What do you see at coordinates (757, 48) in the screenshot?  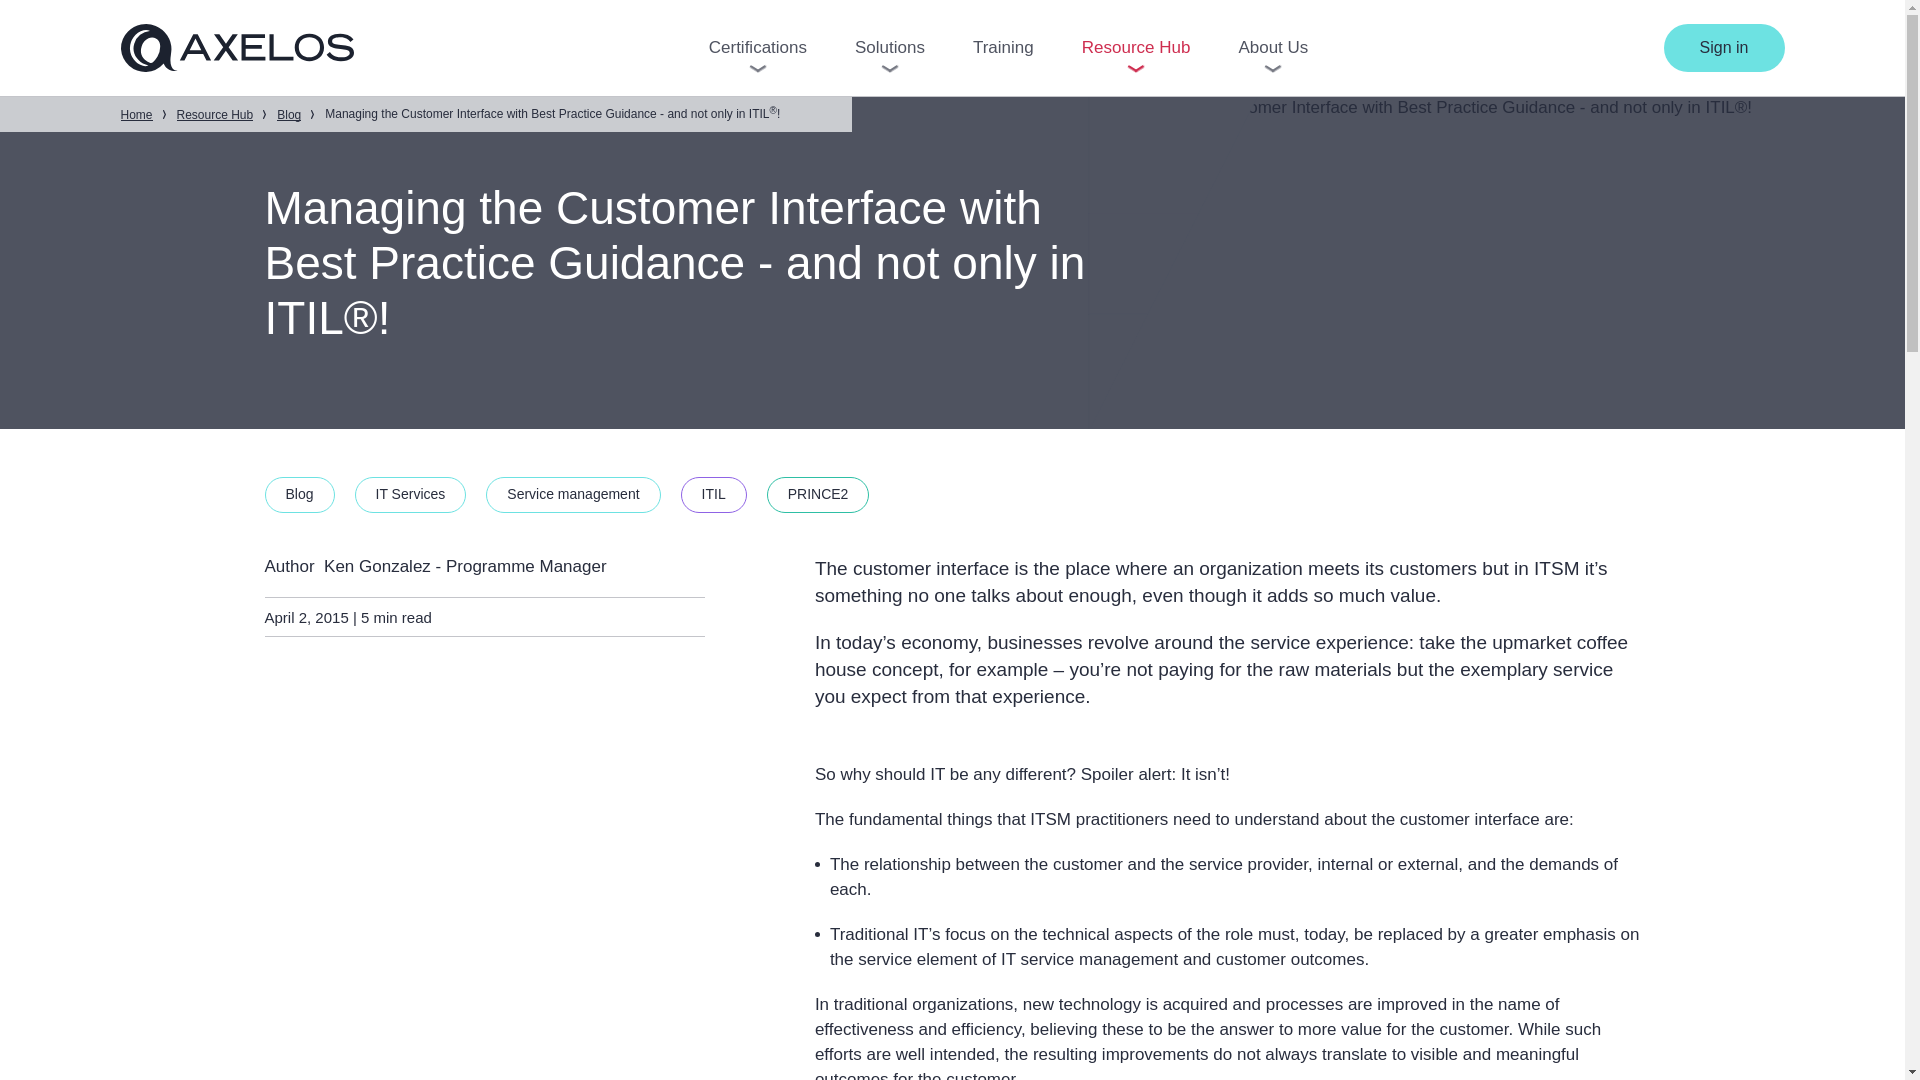 I see `Certifications` at bounding box center [757, 48].